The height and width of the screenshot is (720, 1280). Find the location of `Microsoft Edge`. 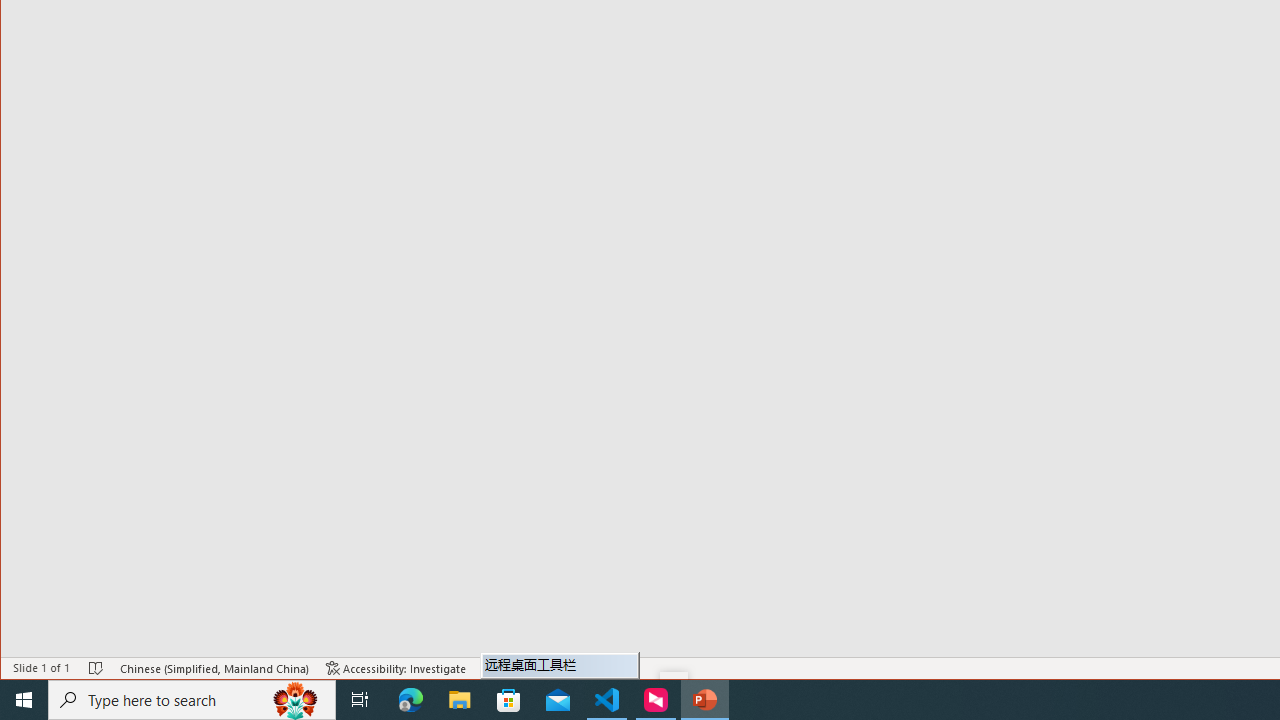

Microsoft Edge is located at coordinates (411, 700).